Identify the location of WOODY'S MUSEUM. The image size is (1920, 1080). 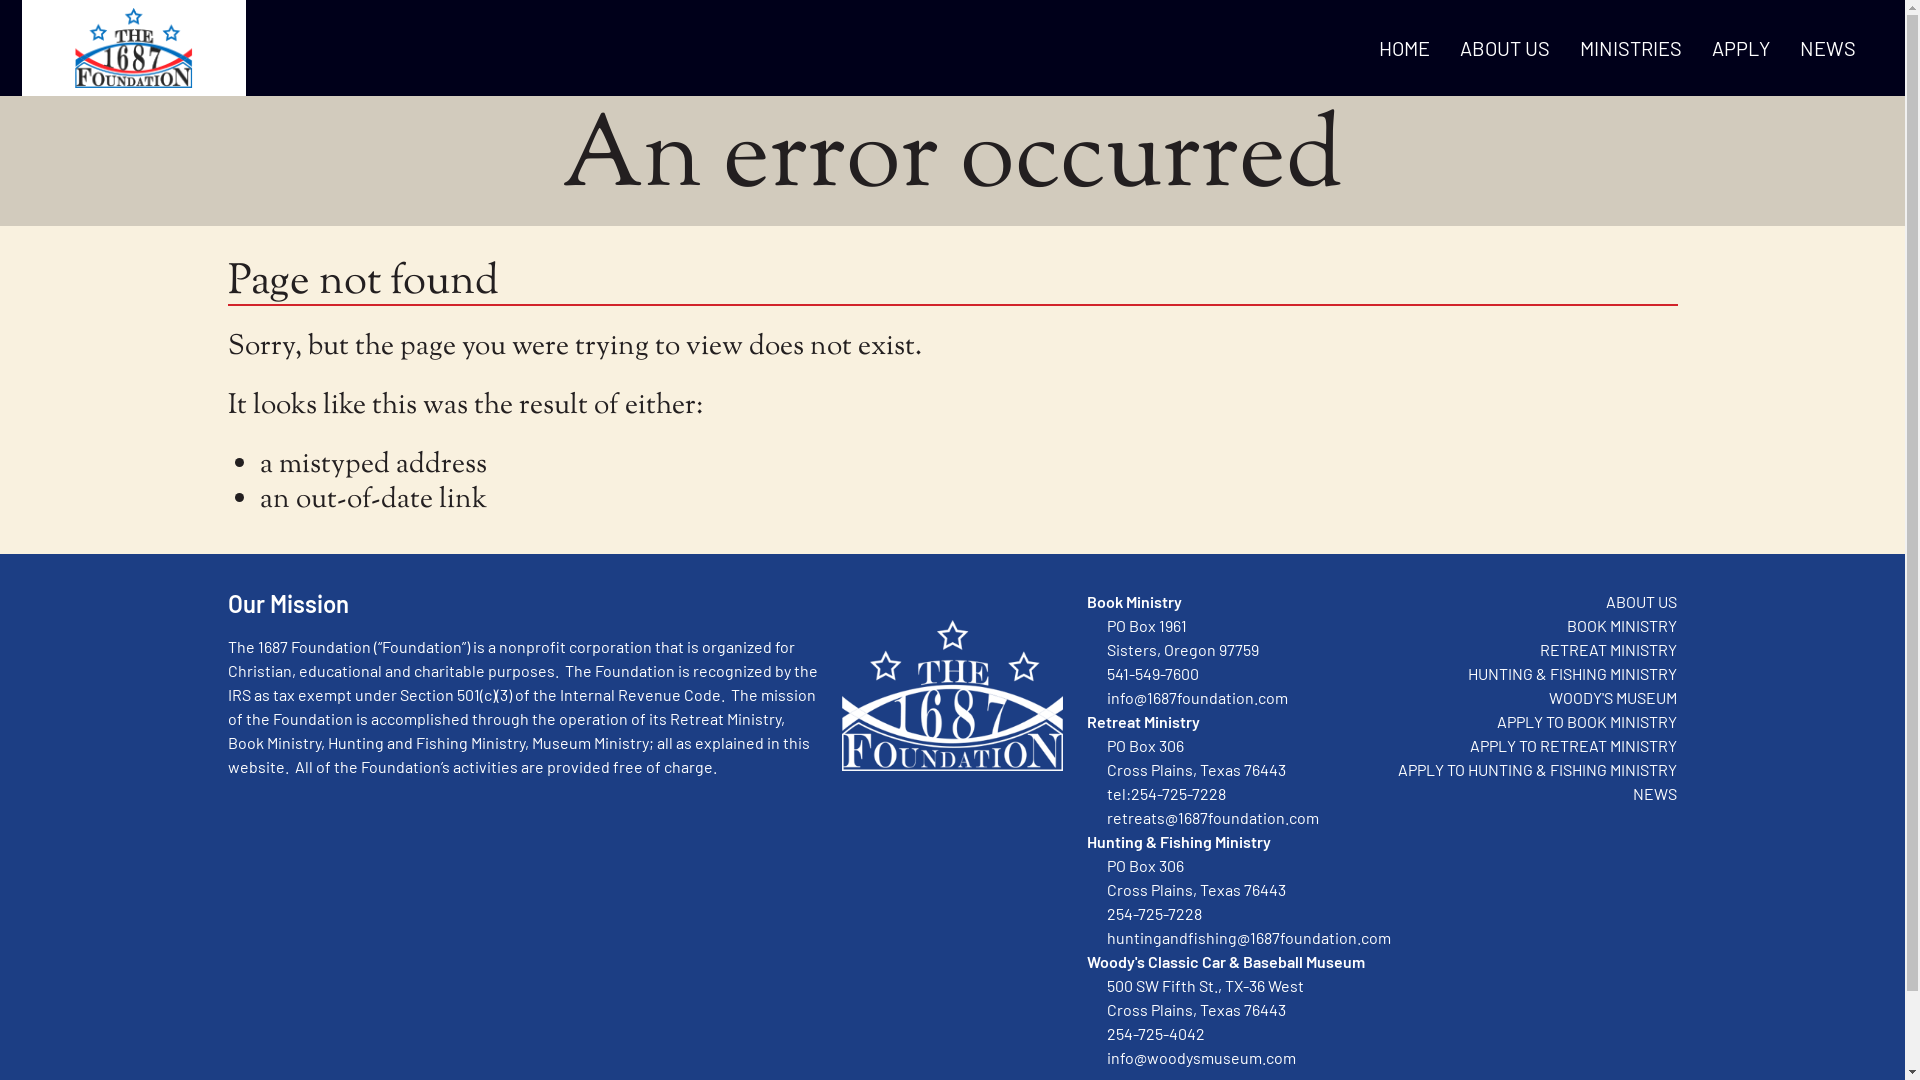
(1613, 698).